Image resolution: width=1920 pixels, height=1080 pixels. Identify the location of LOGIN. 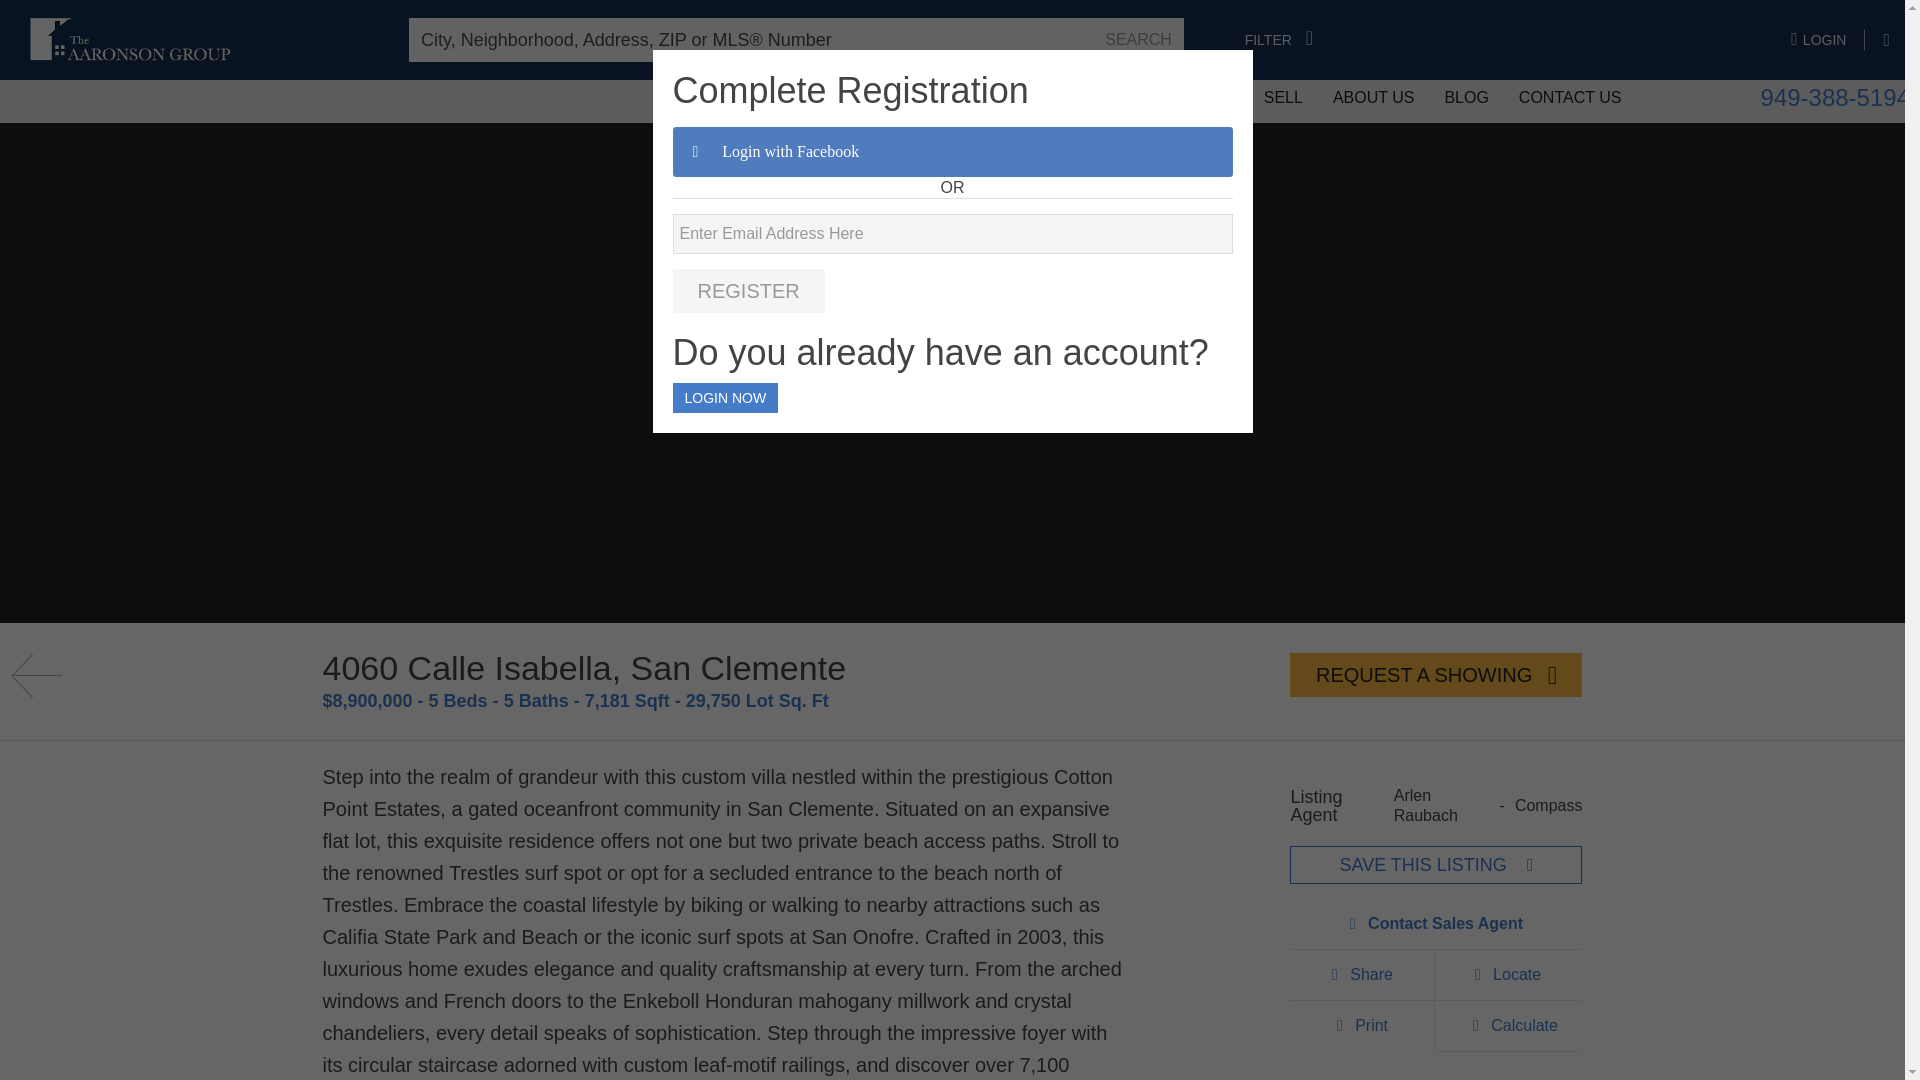
(1828, 40).